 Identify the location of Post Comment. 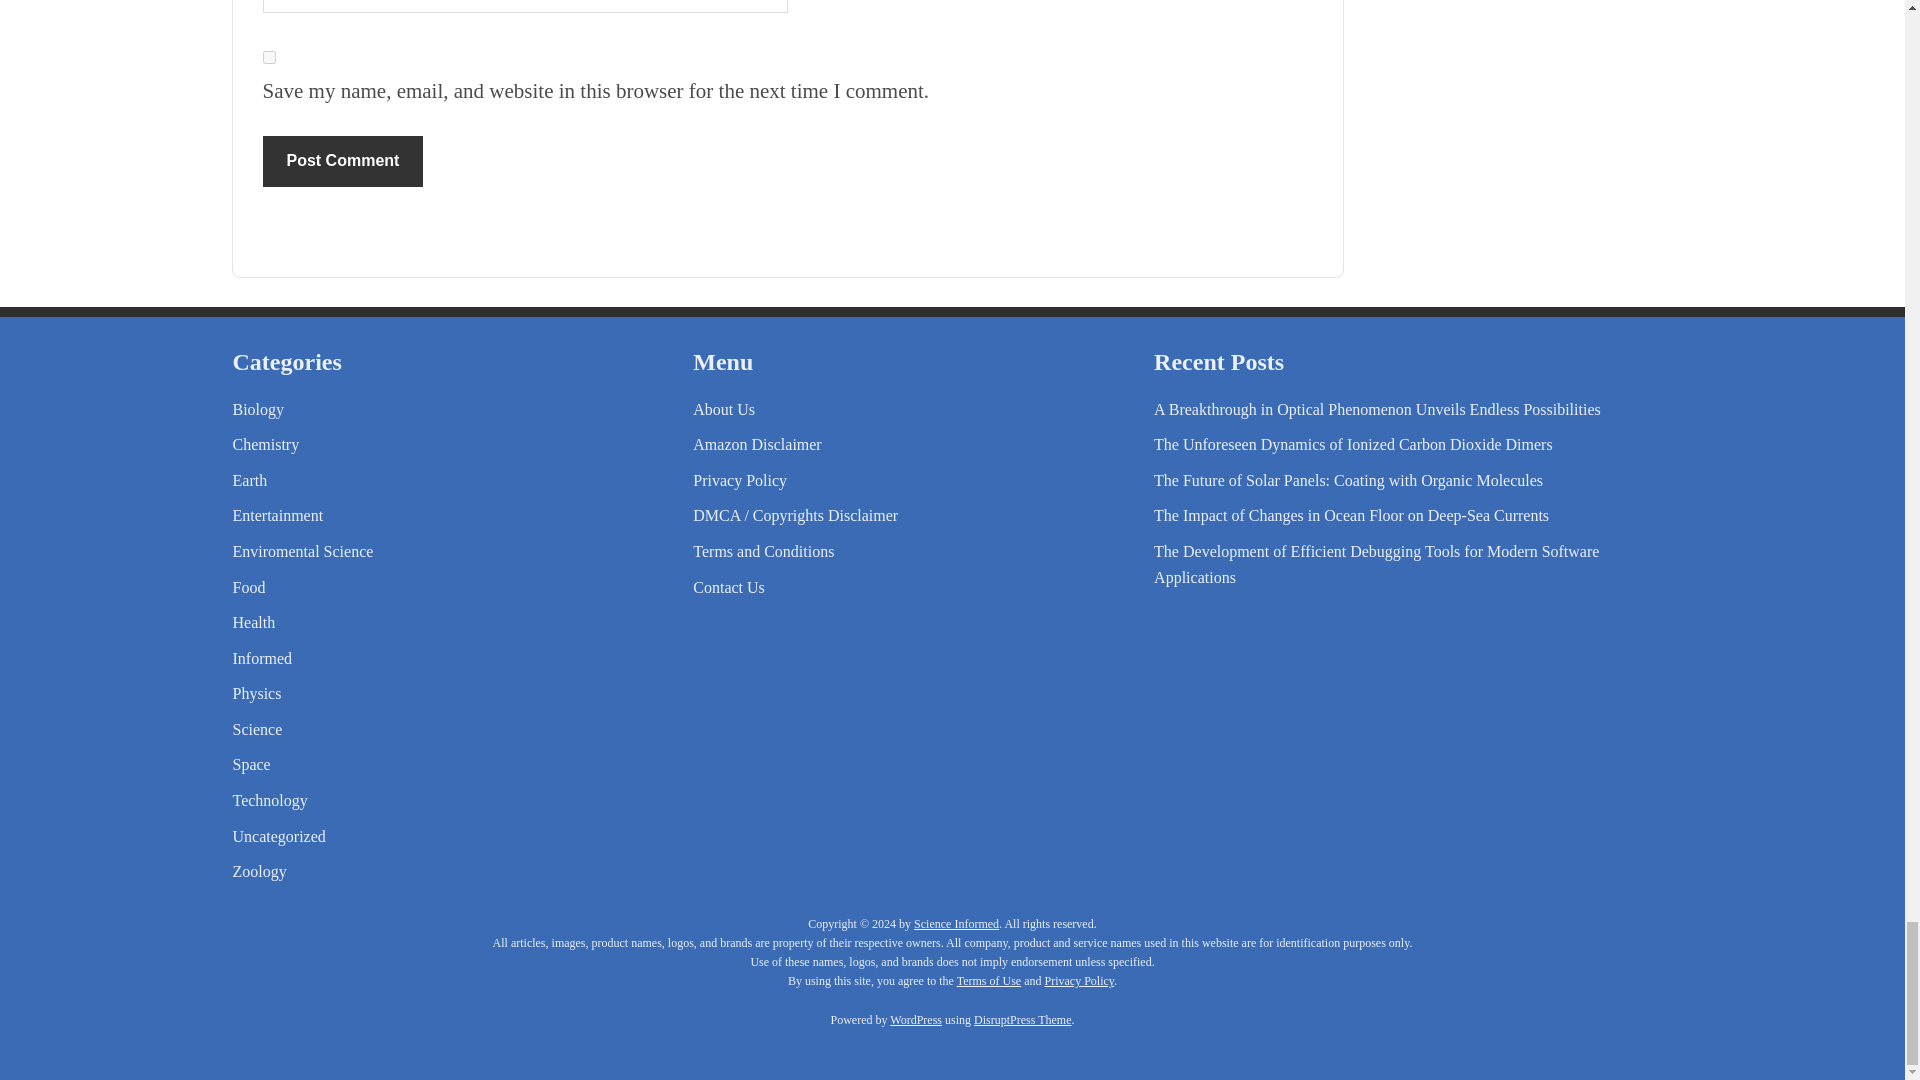
(342, 160).